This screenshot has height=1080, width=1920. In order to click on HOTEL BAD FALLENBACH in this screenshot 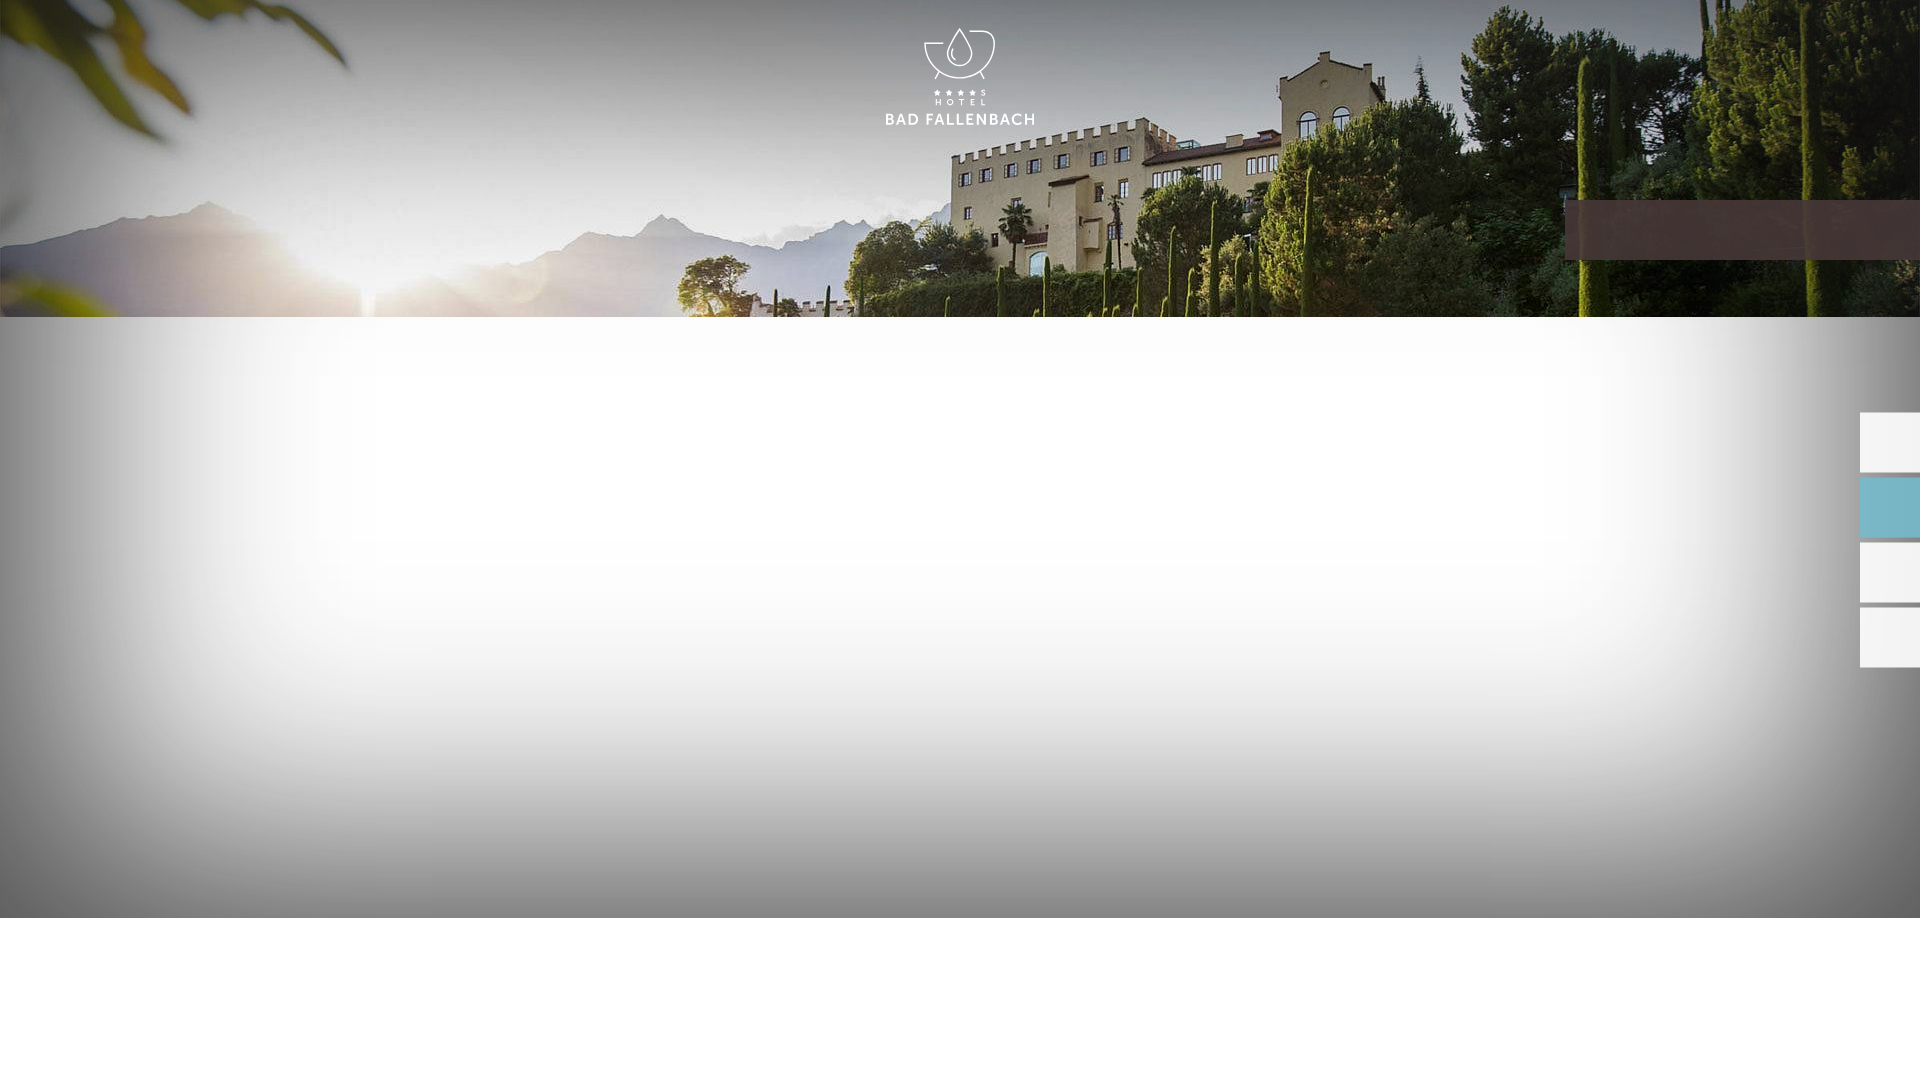, I will do `click(960, 78)`.